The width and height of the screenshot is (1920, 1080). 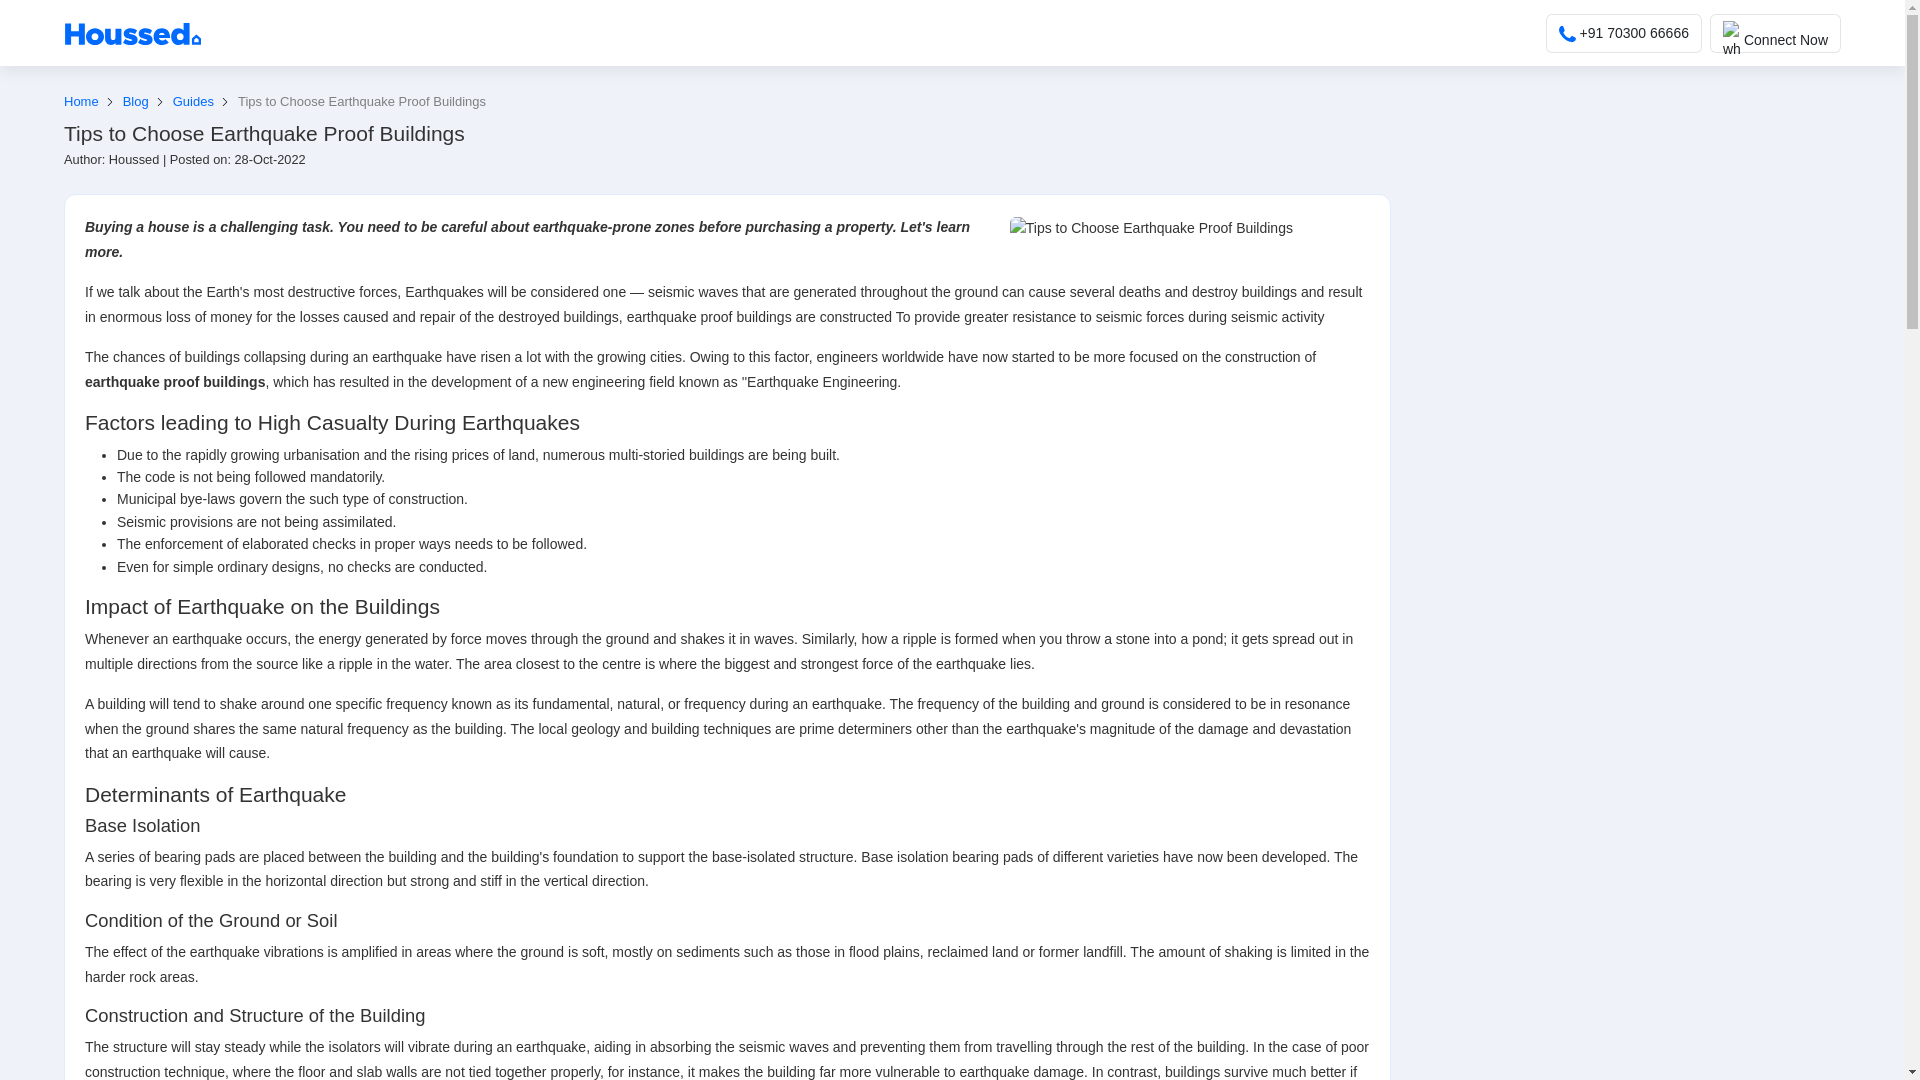 What do you see at coordinates (205, 102) in the screenshot?
I see `Guides` at bounding box center [205, 102].